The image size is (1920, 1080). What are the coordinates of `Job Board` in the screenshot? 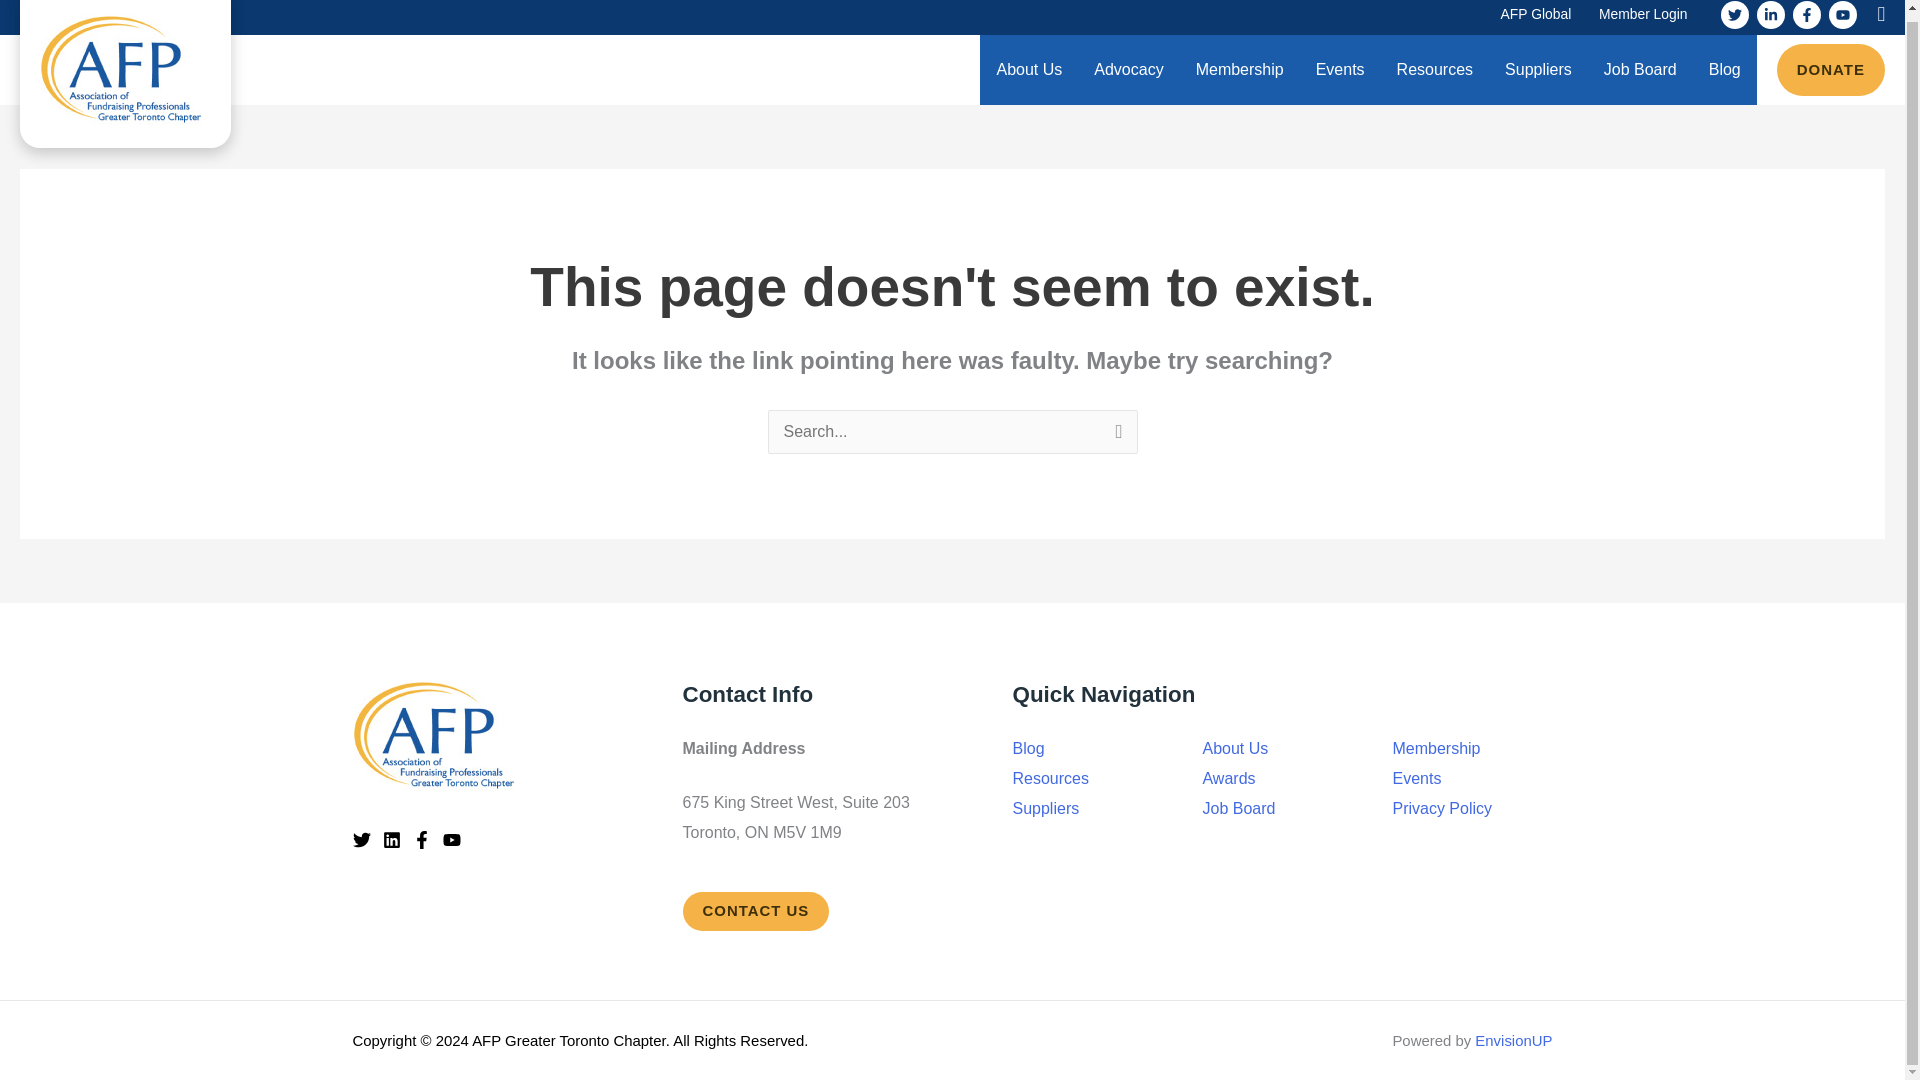 It's located at (1640, 69).